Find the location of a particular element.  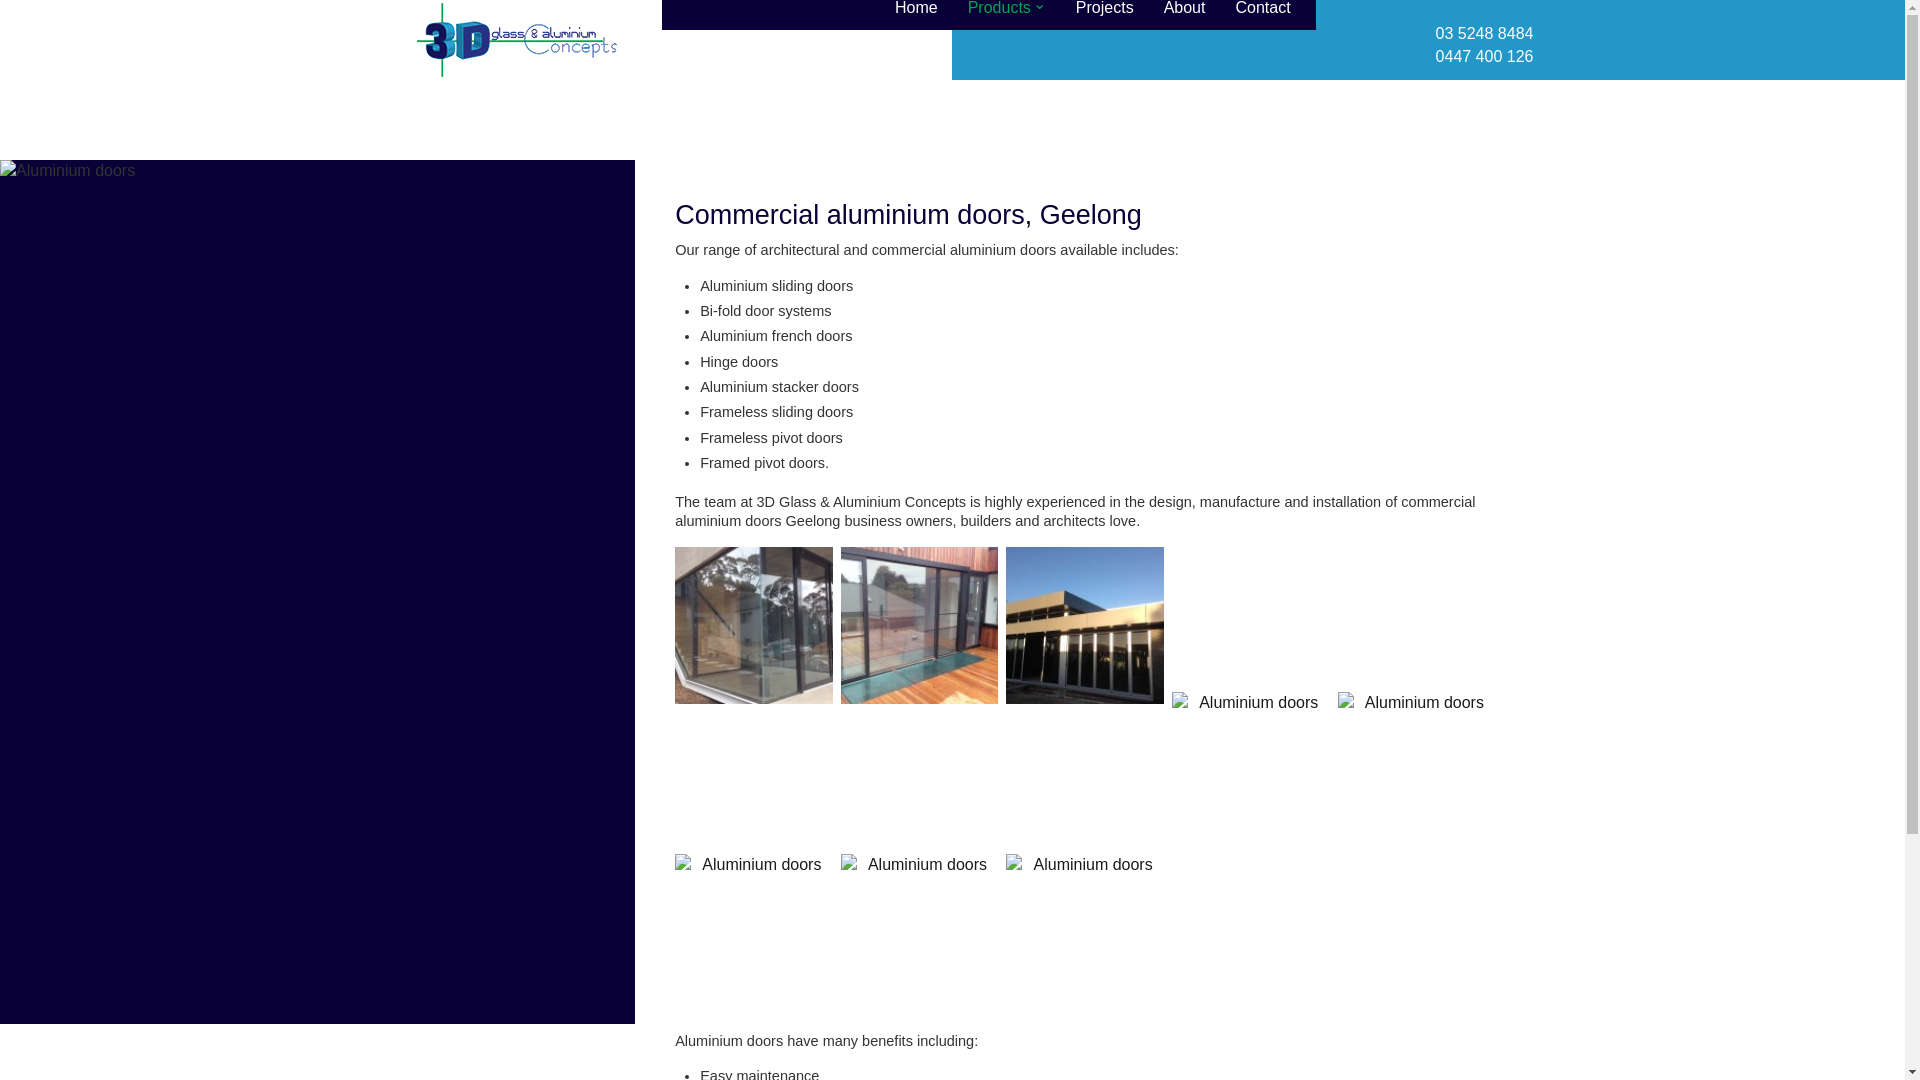

Aluminium doors is located at coordinates (1084, 932).